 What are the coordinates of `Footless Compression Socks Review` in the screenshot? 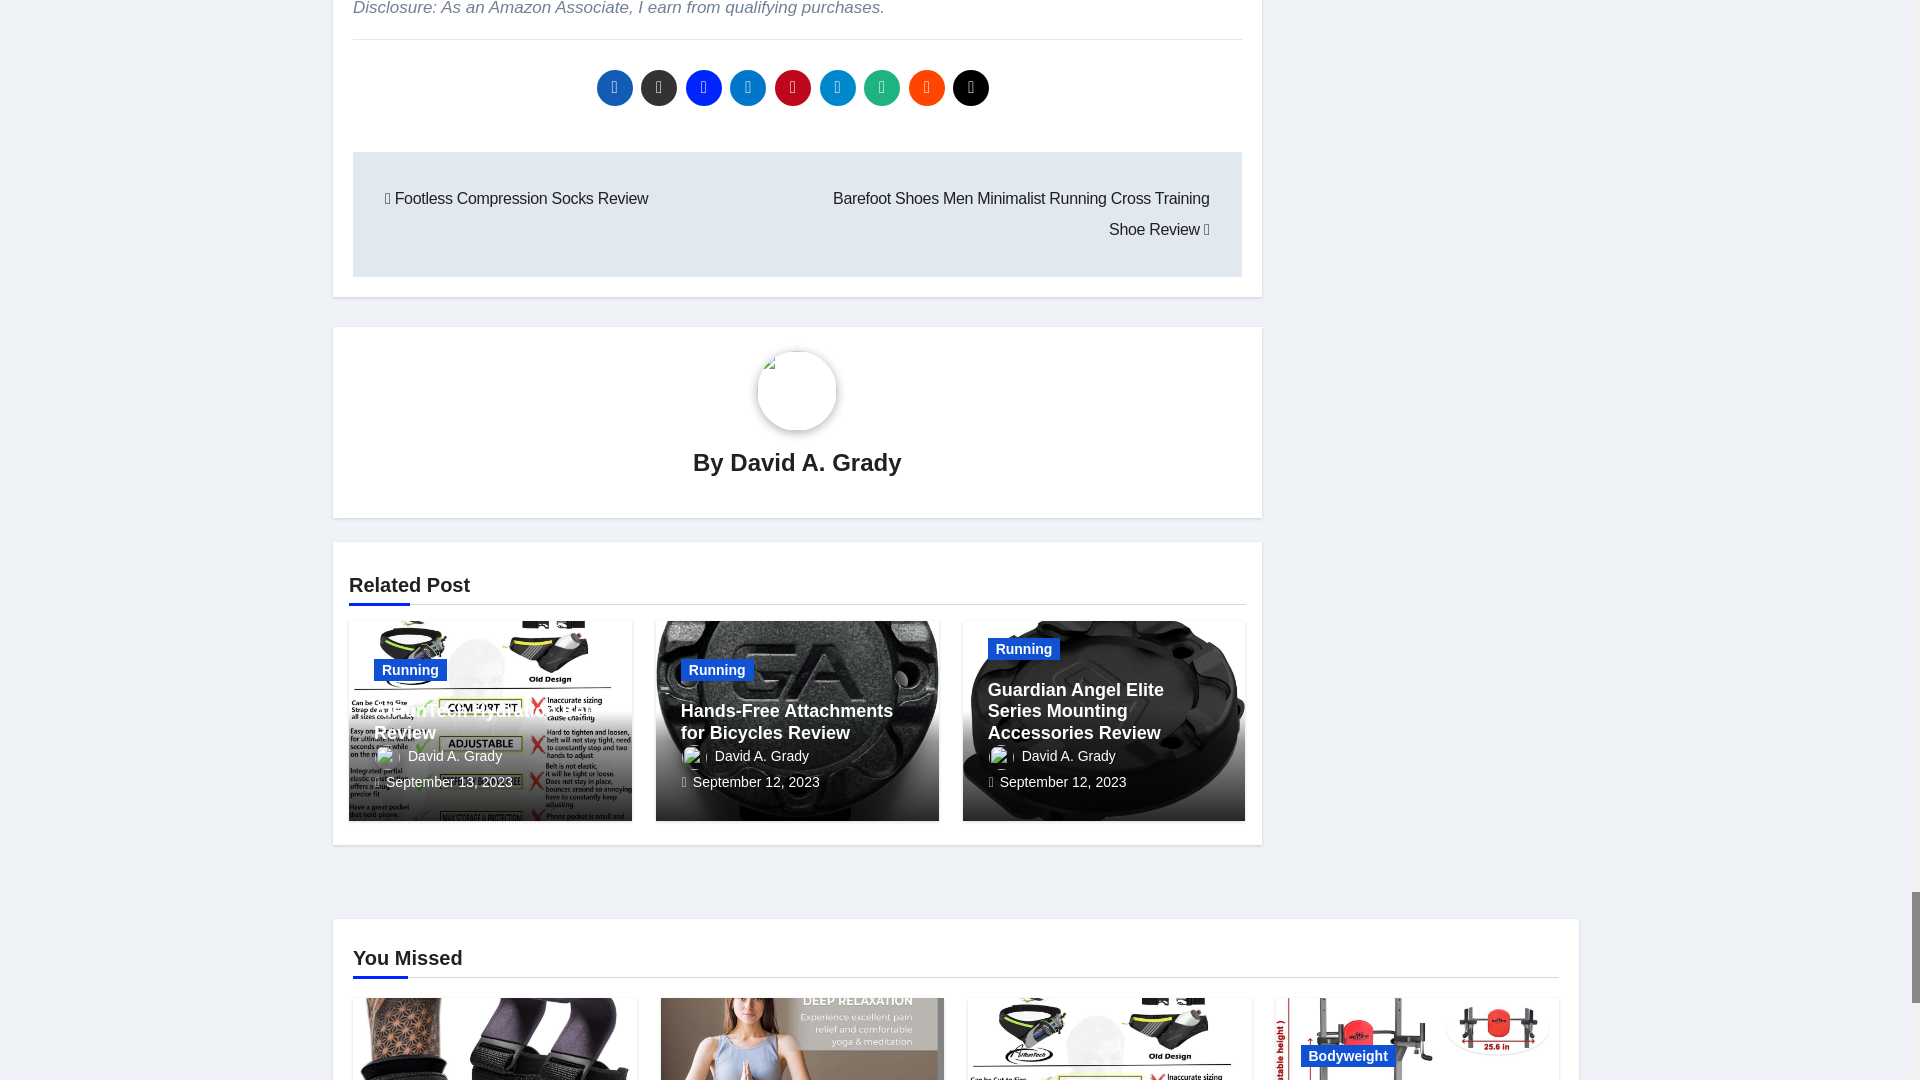 It's located at (516, 198).